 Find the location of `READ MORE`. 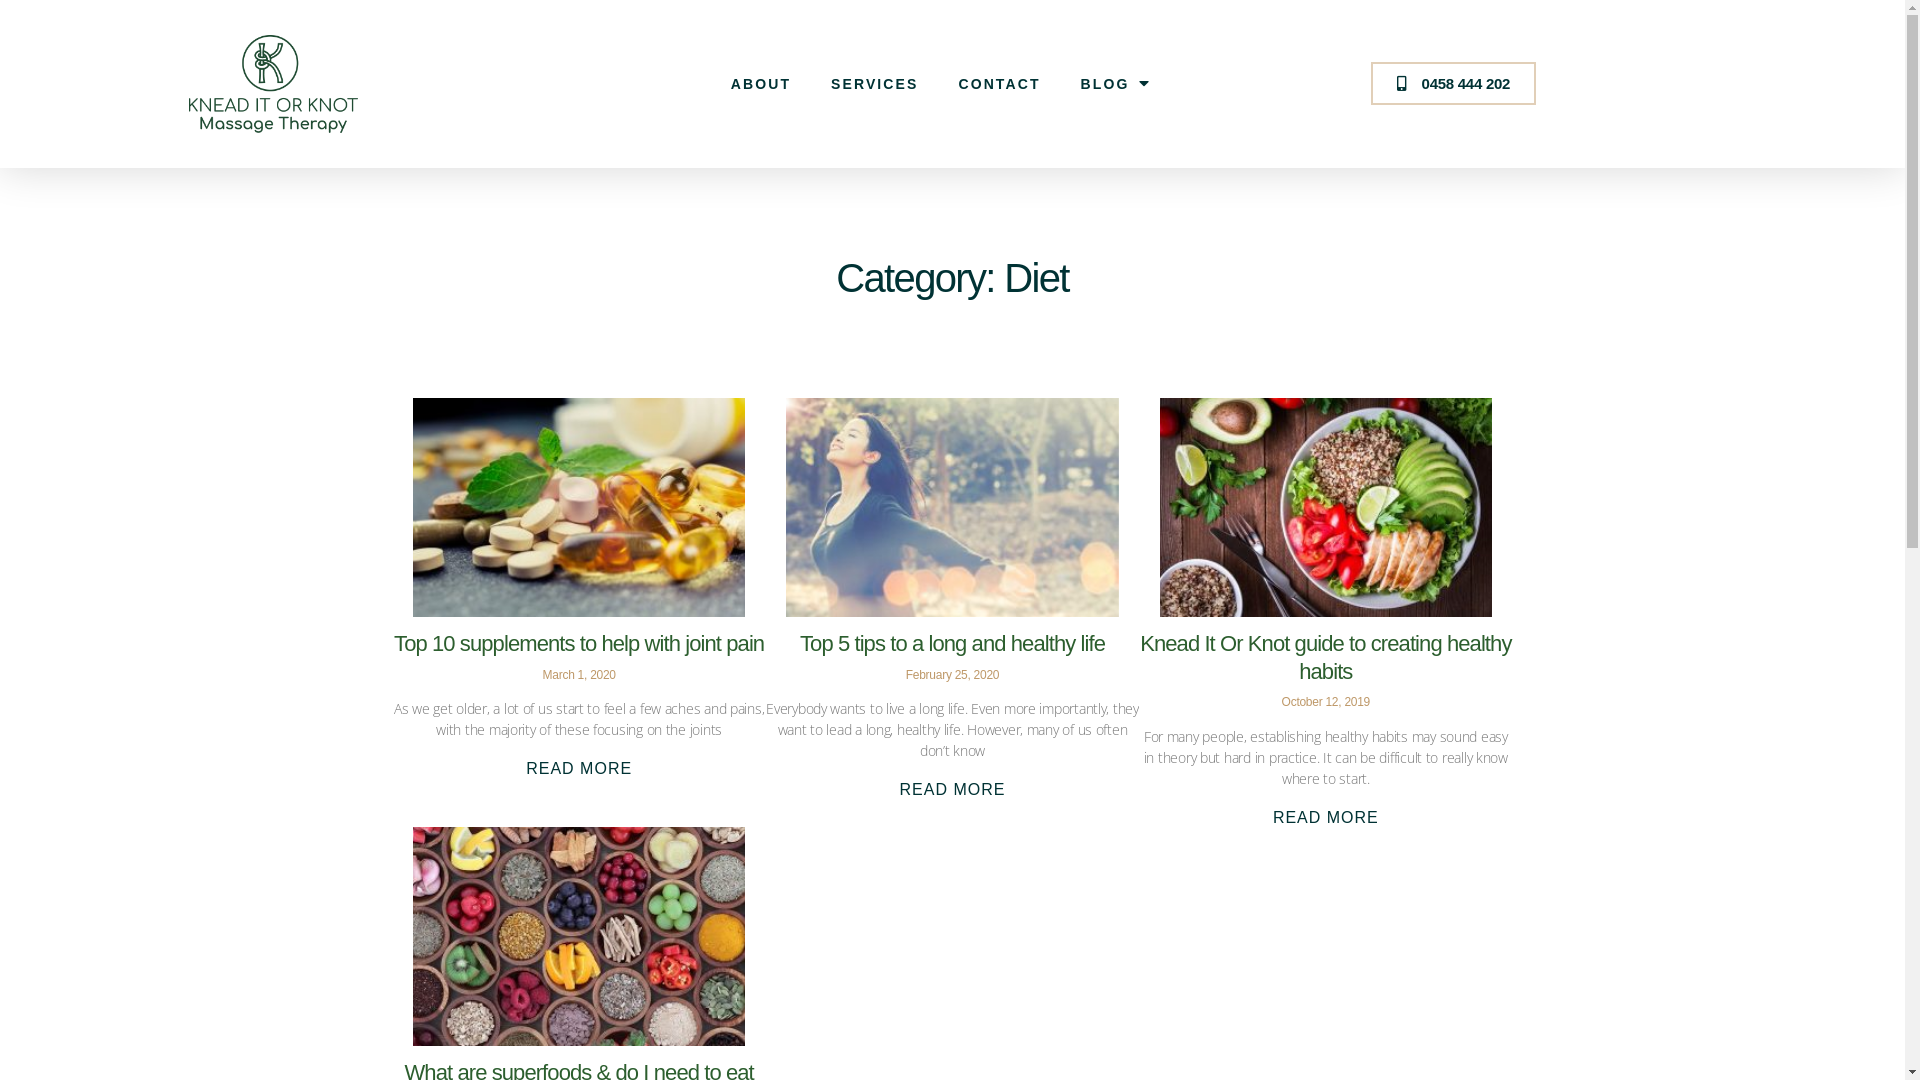

READ MORE is located at coordinates (1326, 818).